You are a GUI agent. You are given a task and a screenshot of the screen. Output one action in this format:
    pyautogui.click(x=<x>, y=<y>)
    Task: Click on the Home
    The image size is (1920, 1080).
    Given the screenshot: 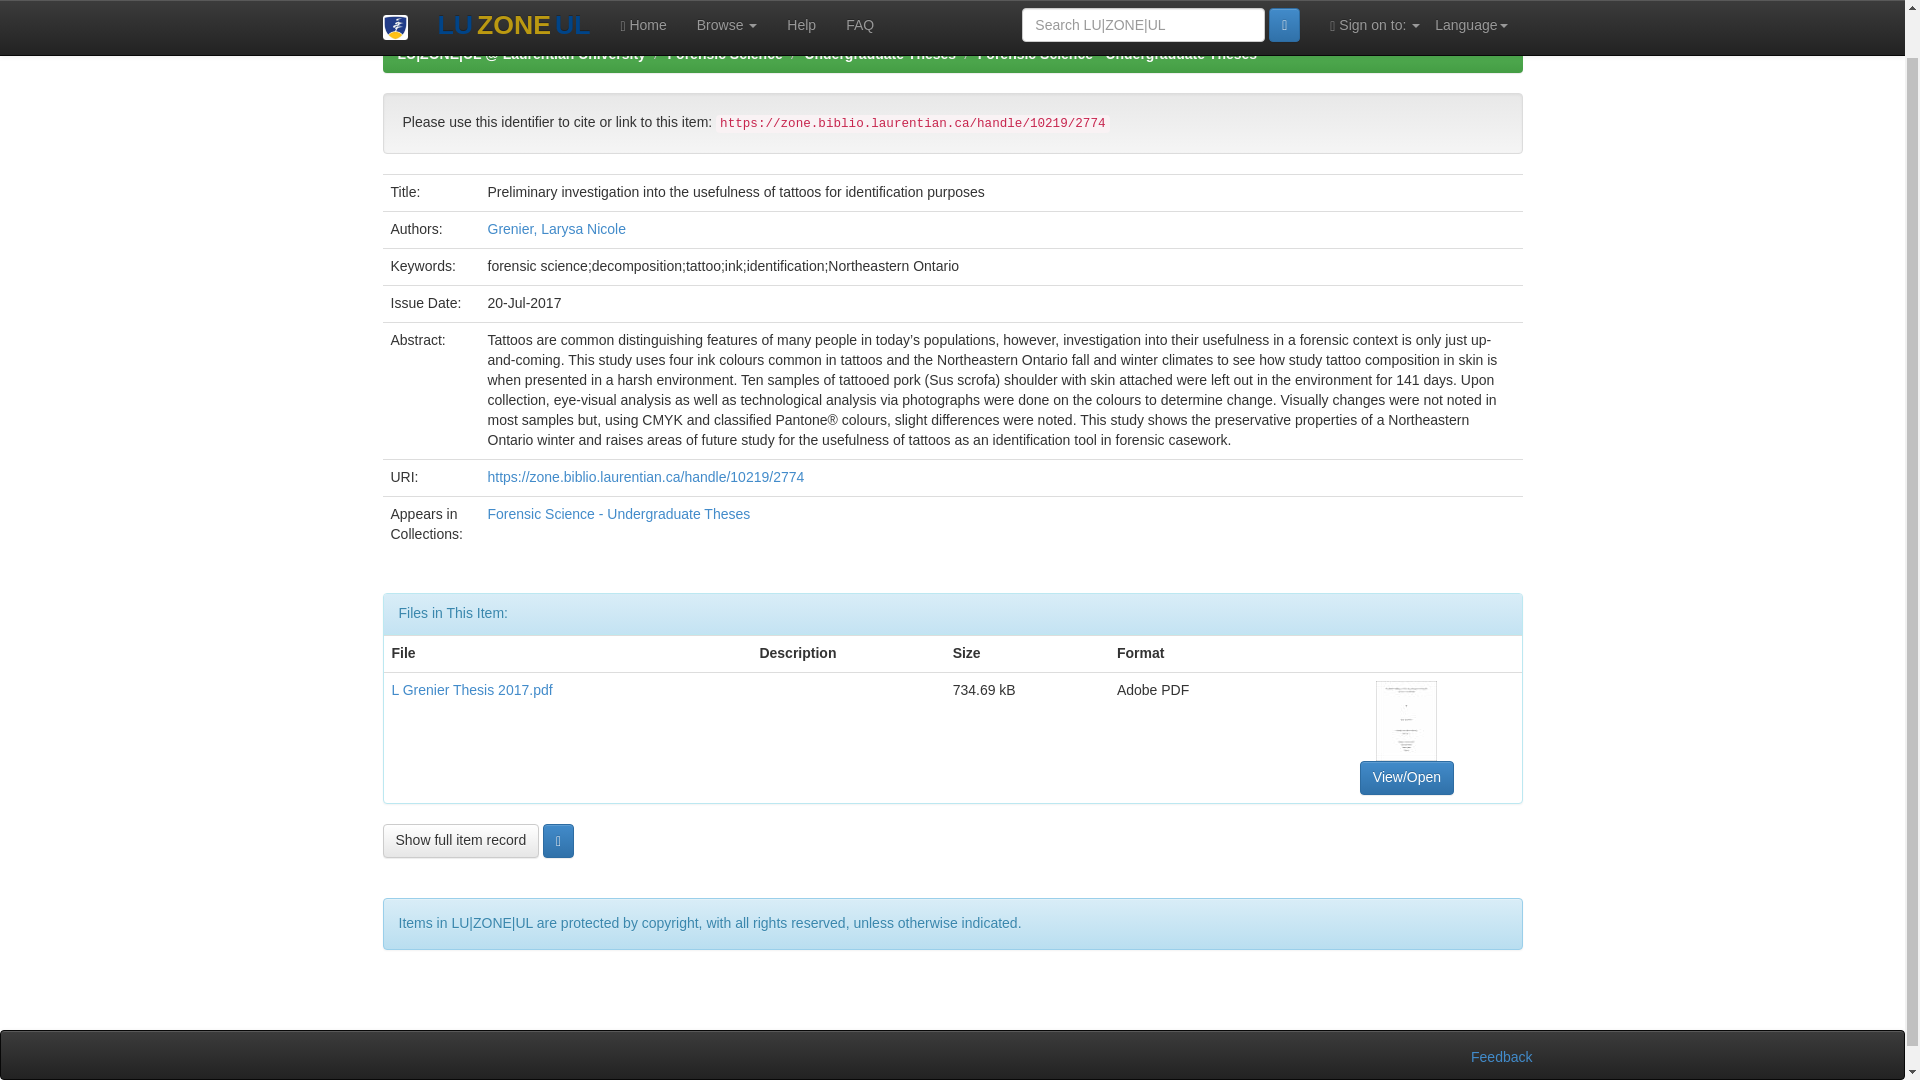 What is the action you would take?
    pyautogui.click(x=642, y=1)
    